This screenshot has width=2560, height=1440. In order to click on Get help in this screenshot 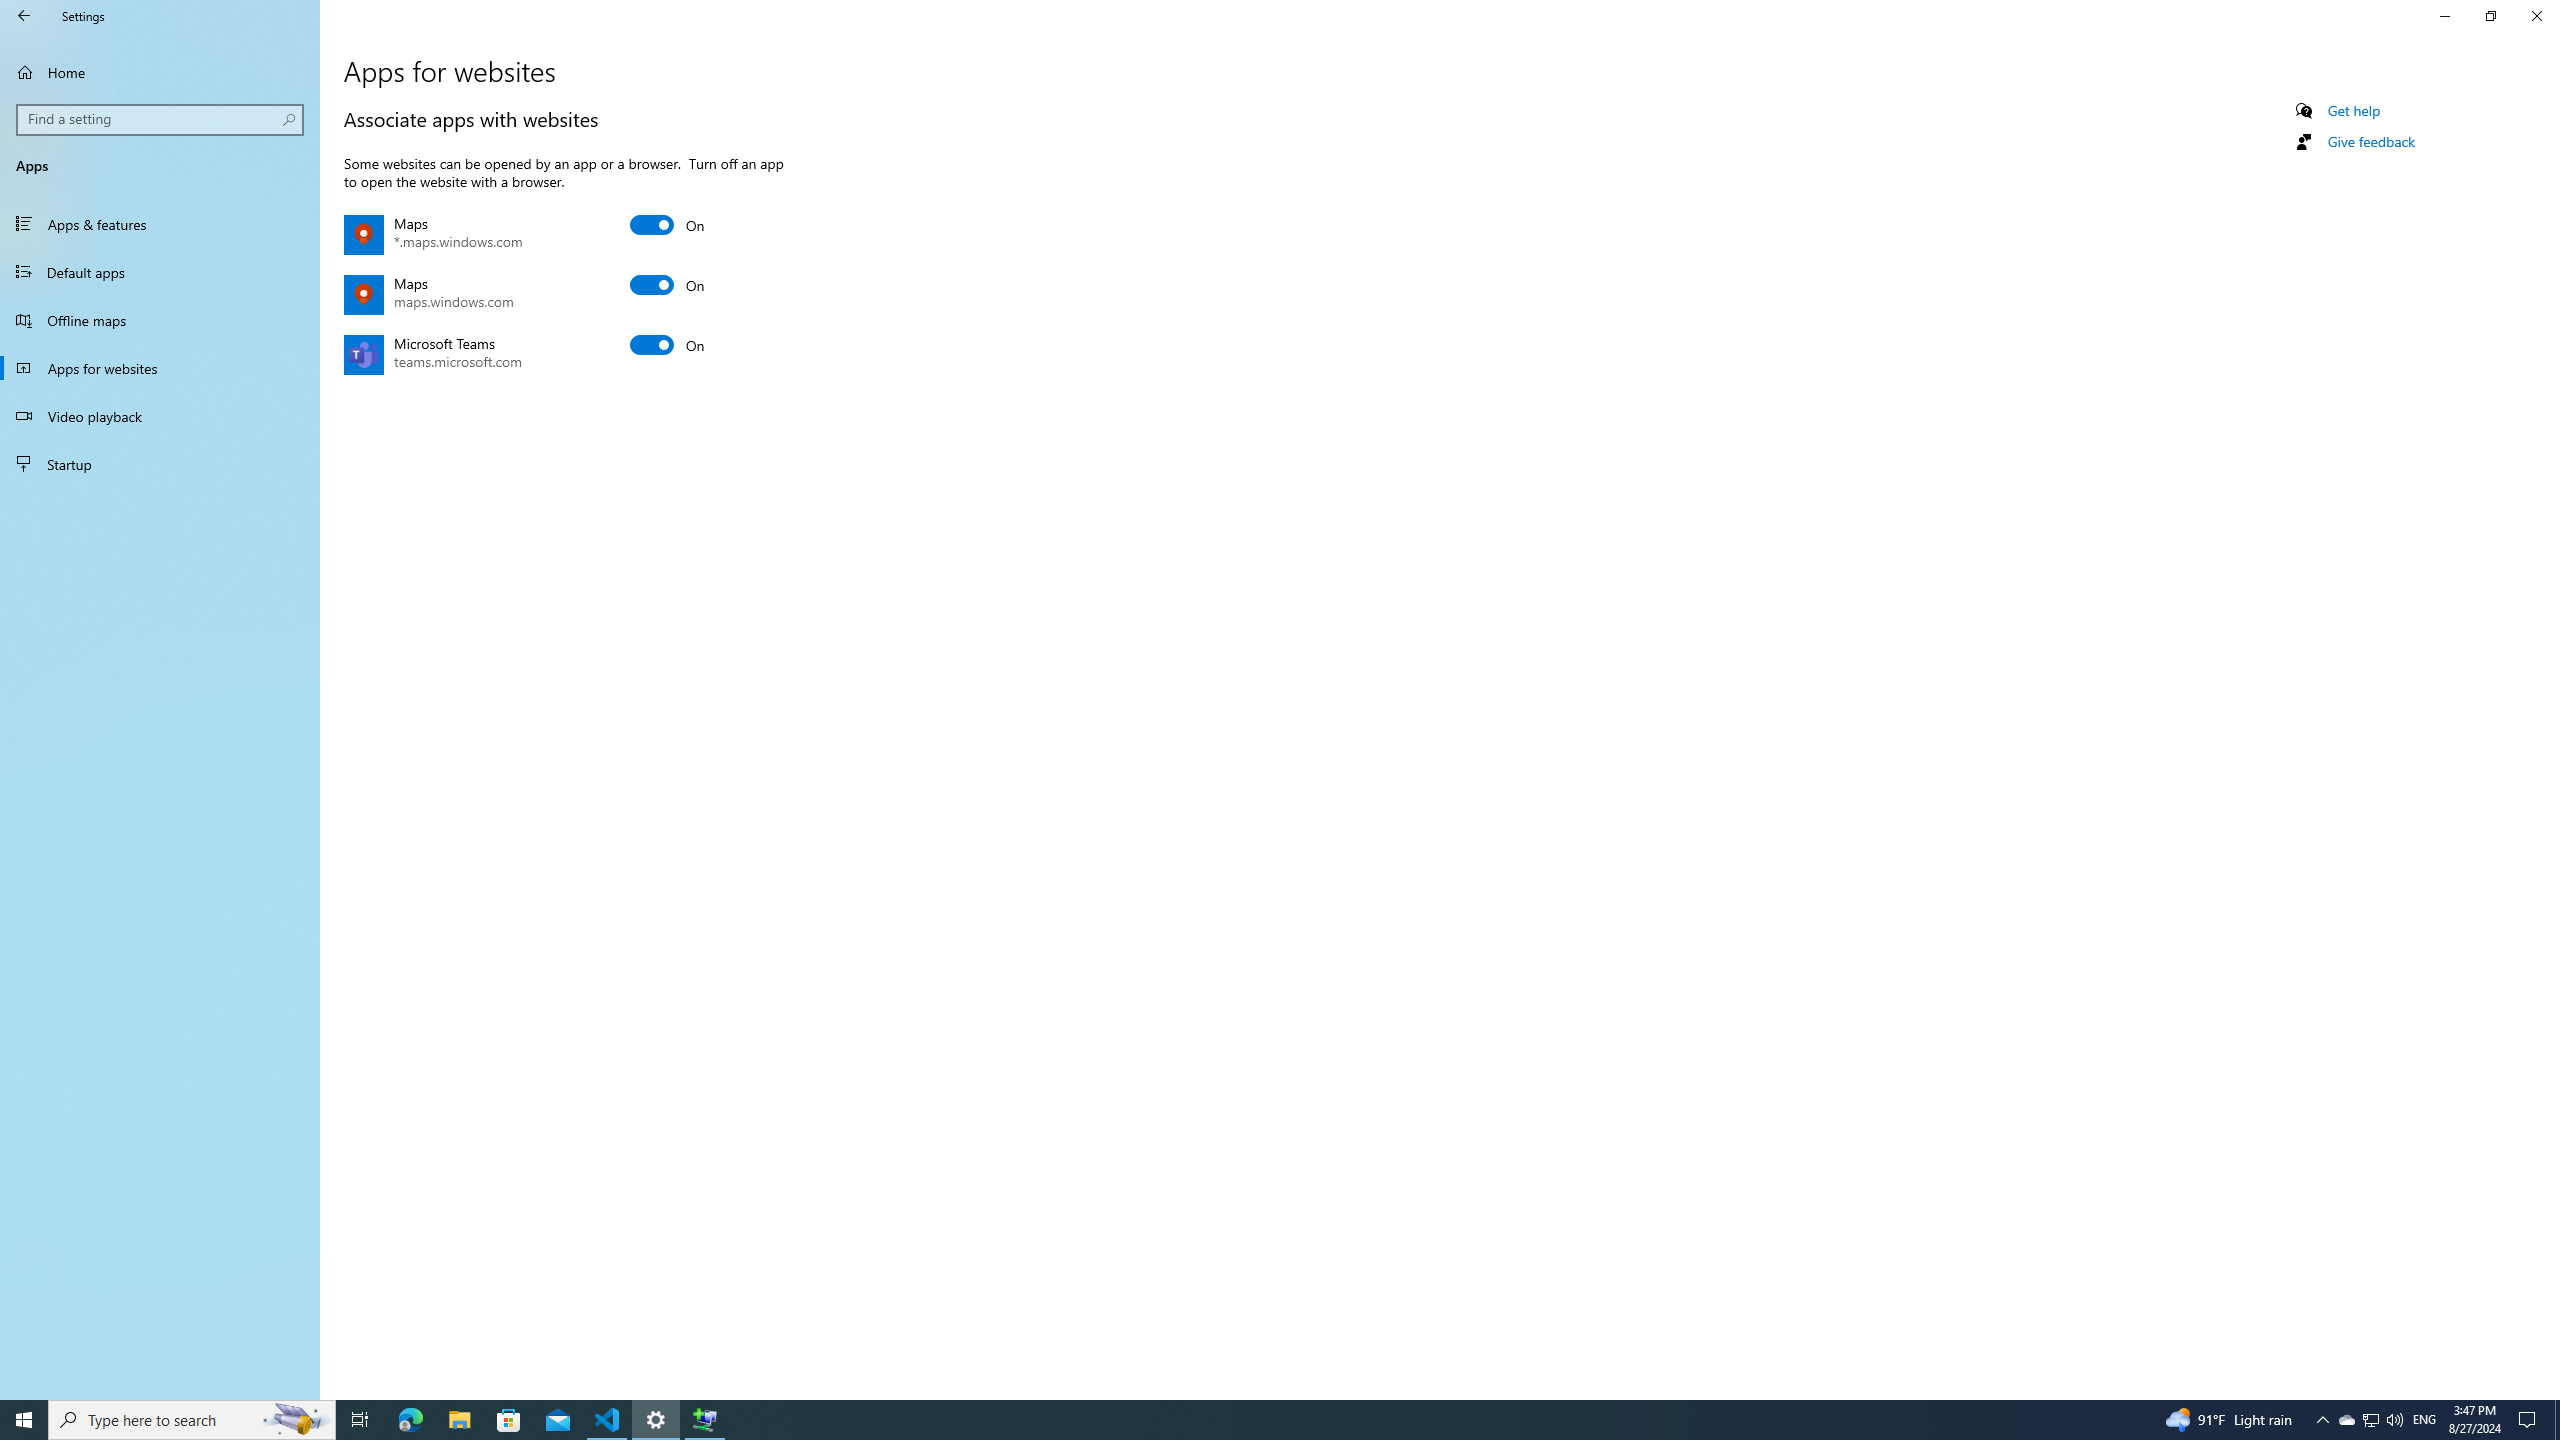, I will do `click(2354, 110)`.